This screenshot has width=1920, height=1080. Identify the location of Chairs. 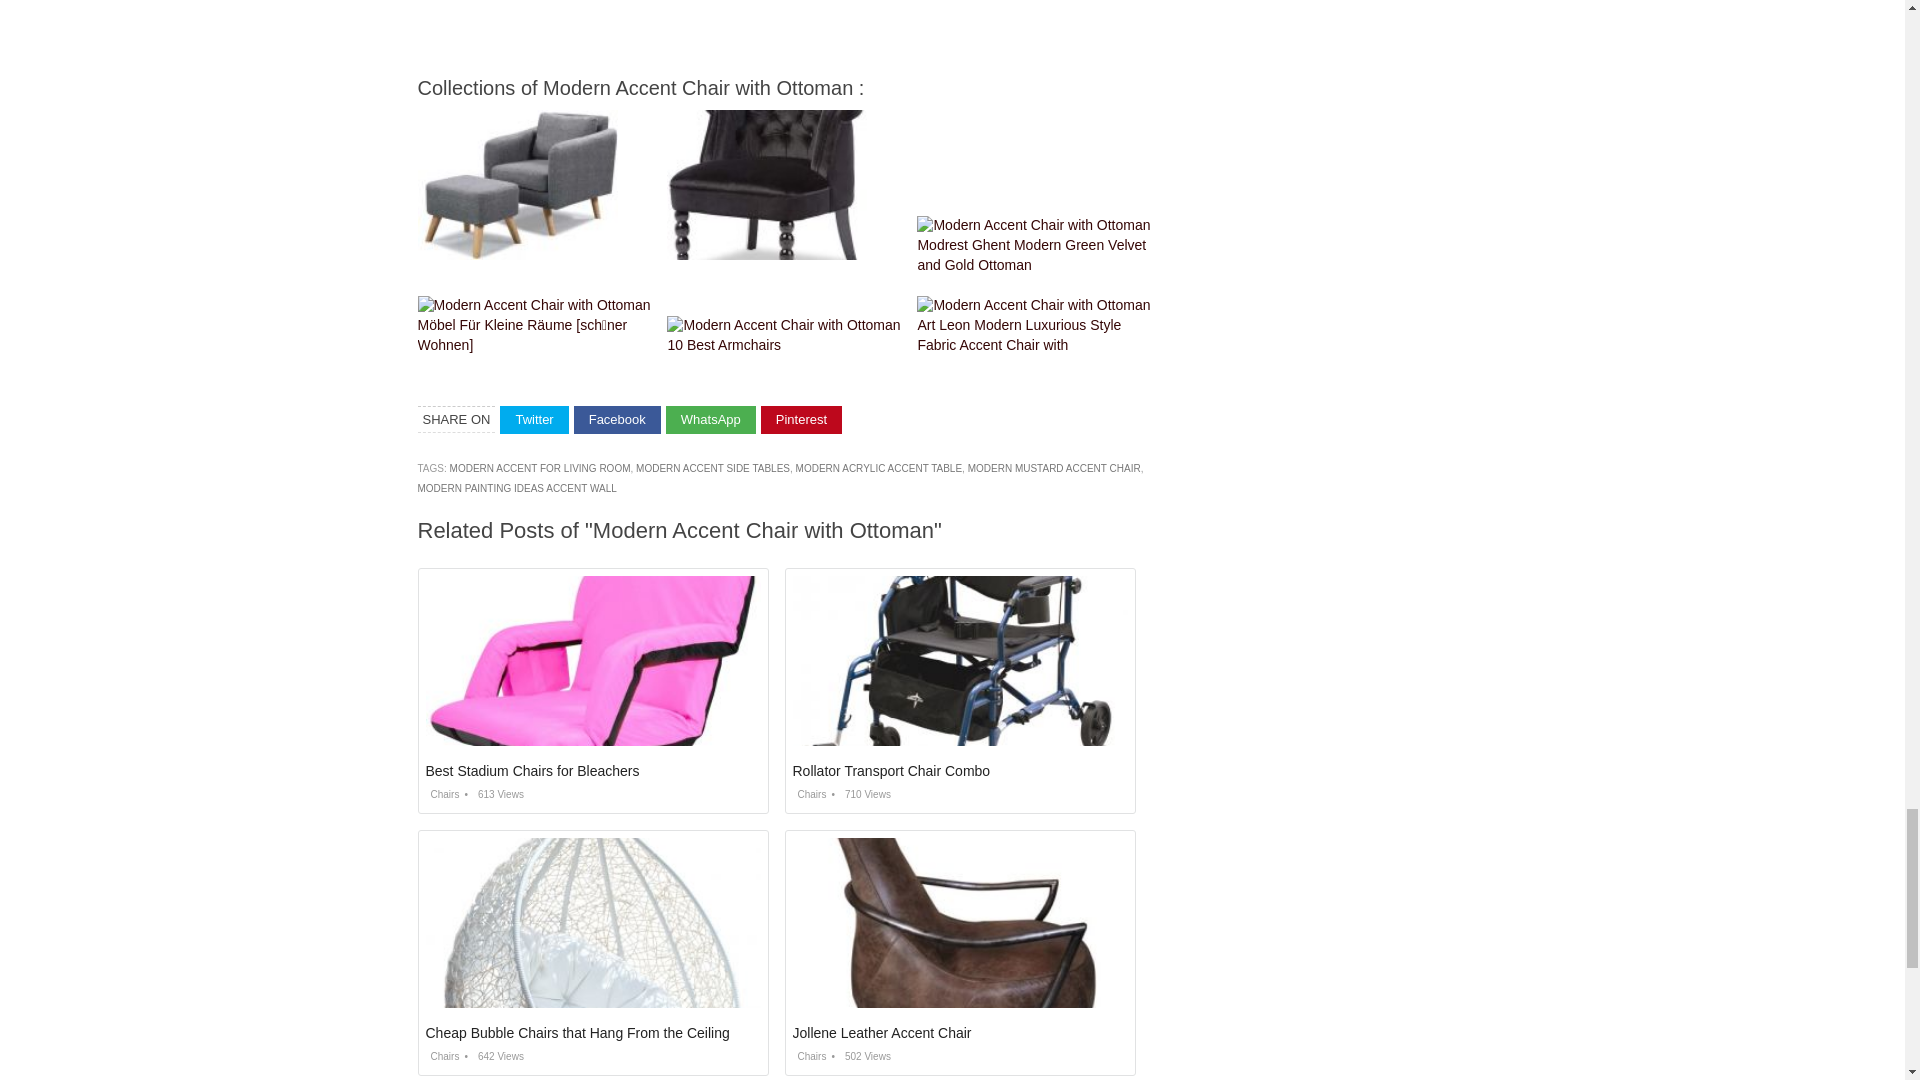
(443, 794).